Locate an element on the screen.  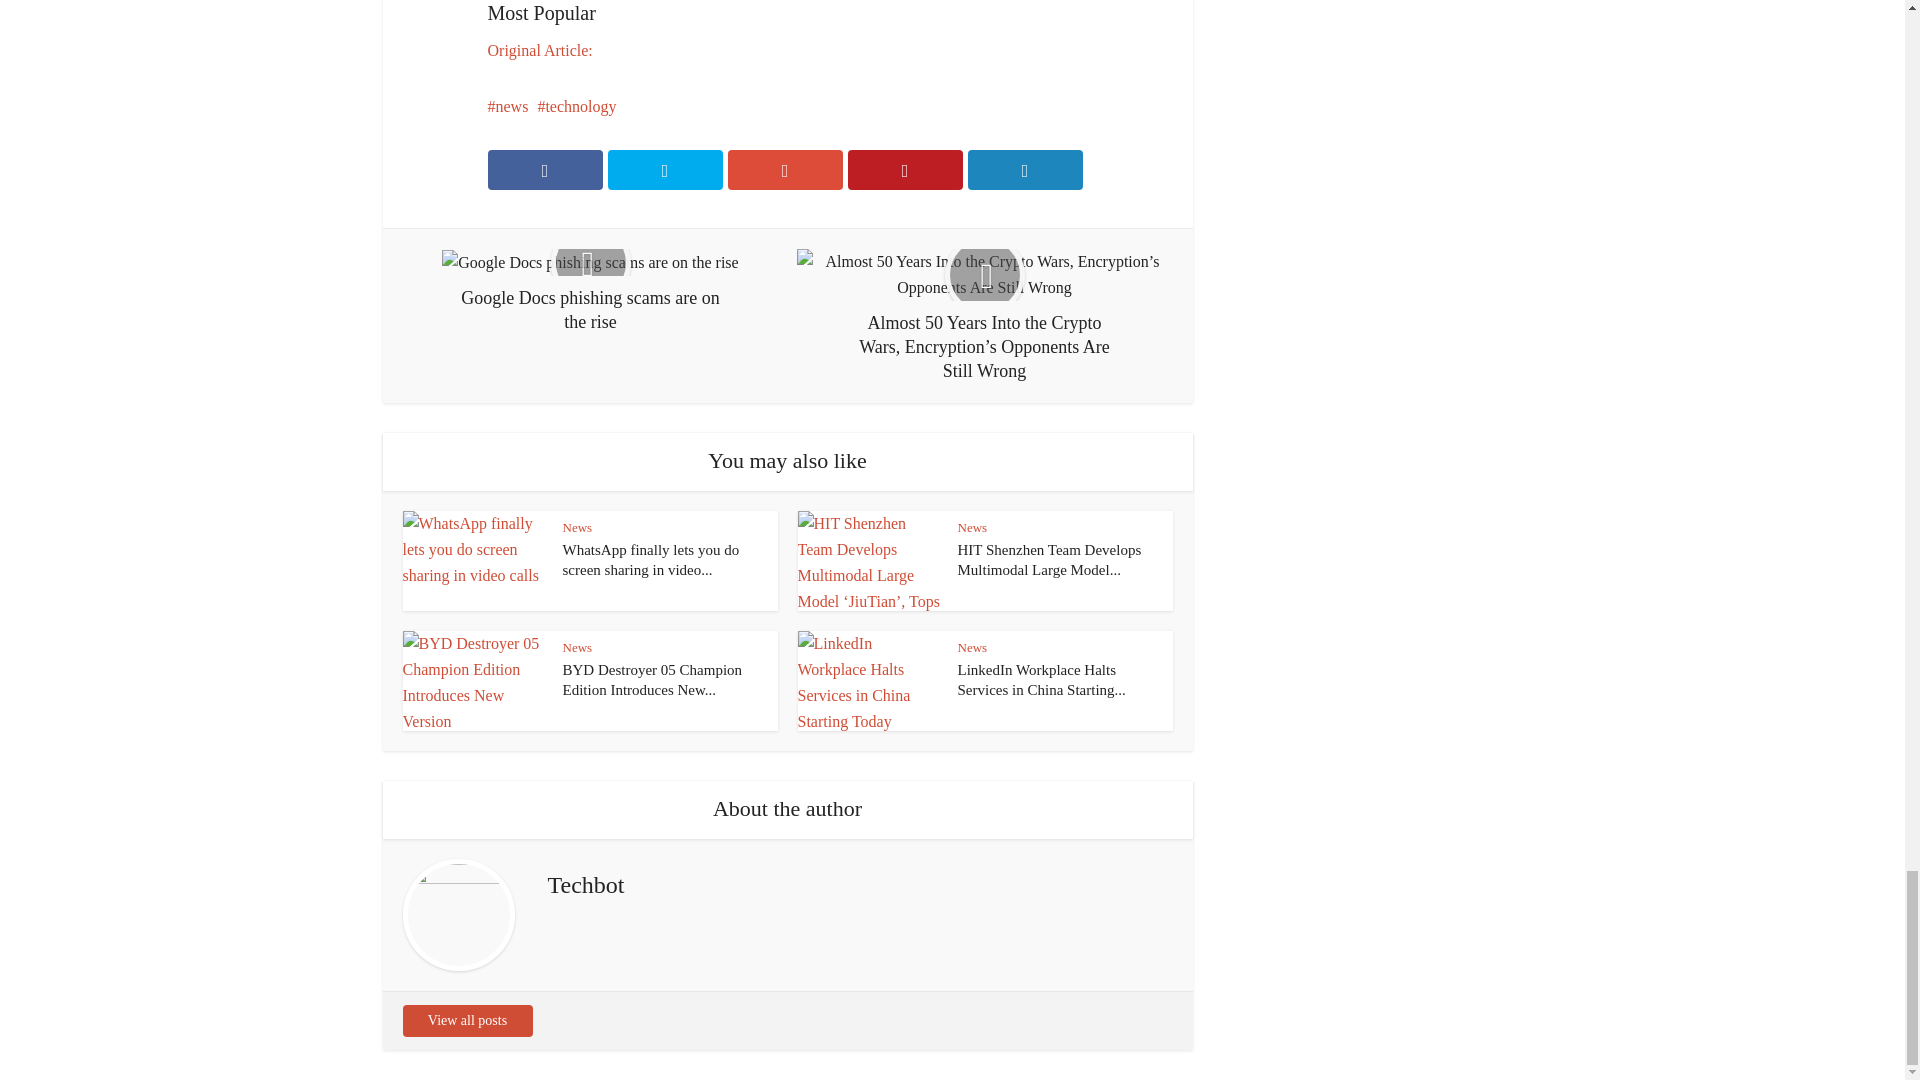
technology is located at coordinates (576, 106).